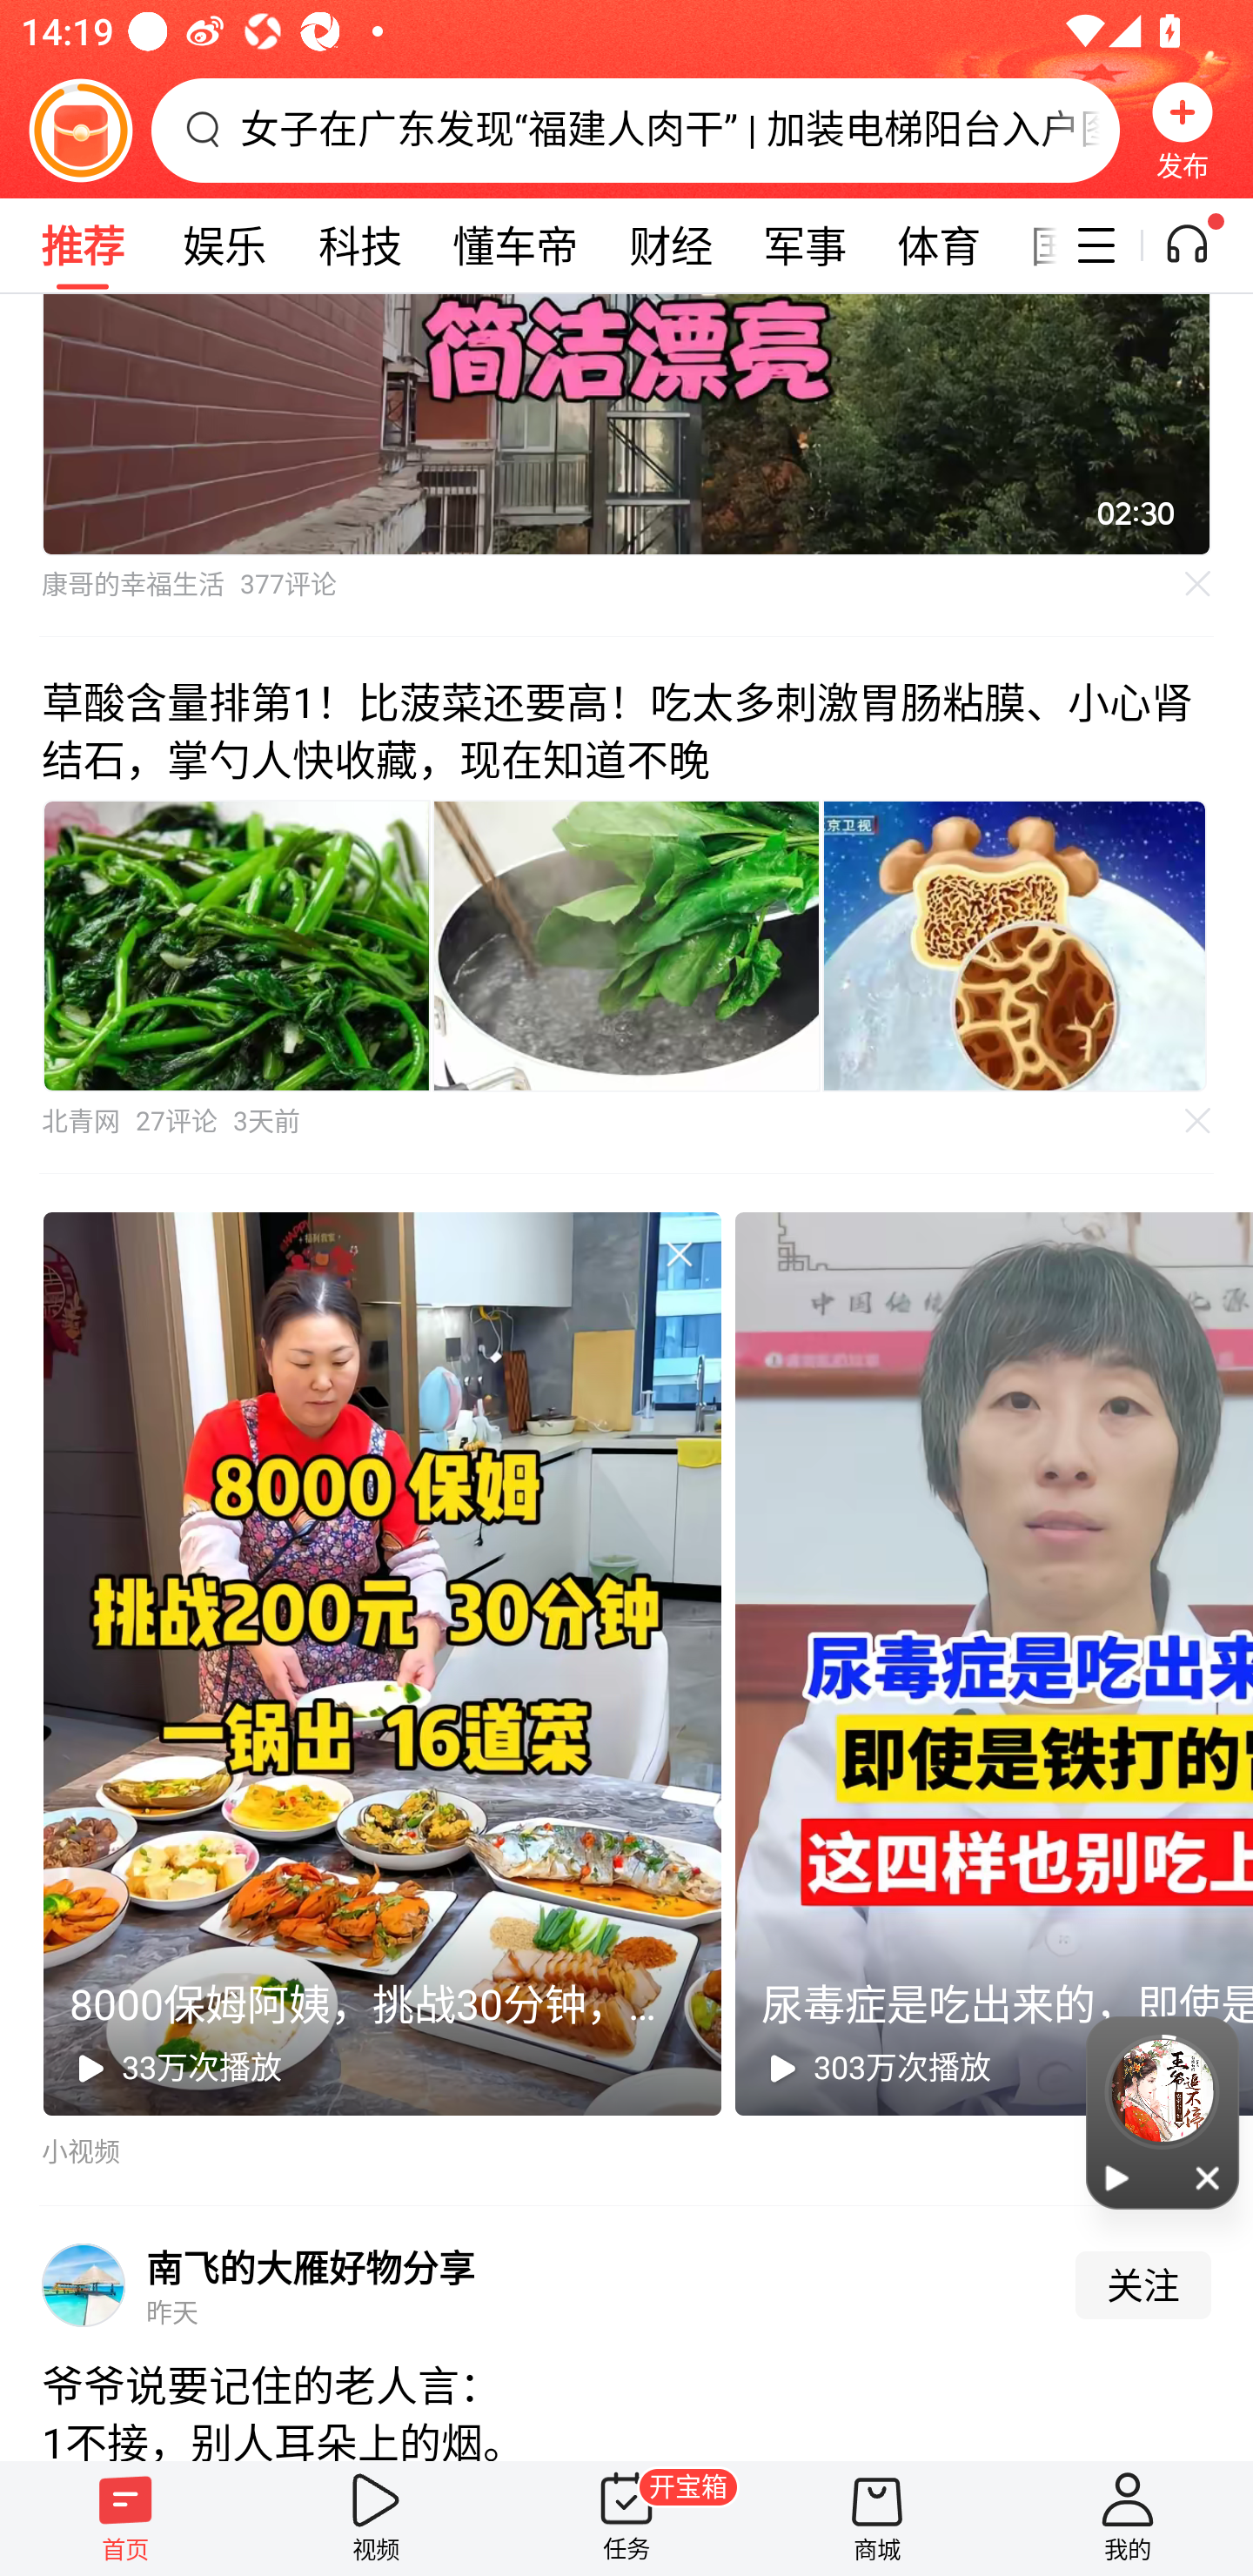 This screenshot has width=1253, height=2576. Describe the element at coordinates (1203, 245) in the screenshot. I see `听一听开关` at that location.